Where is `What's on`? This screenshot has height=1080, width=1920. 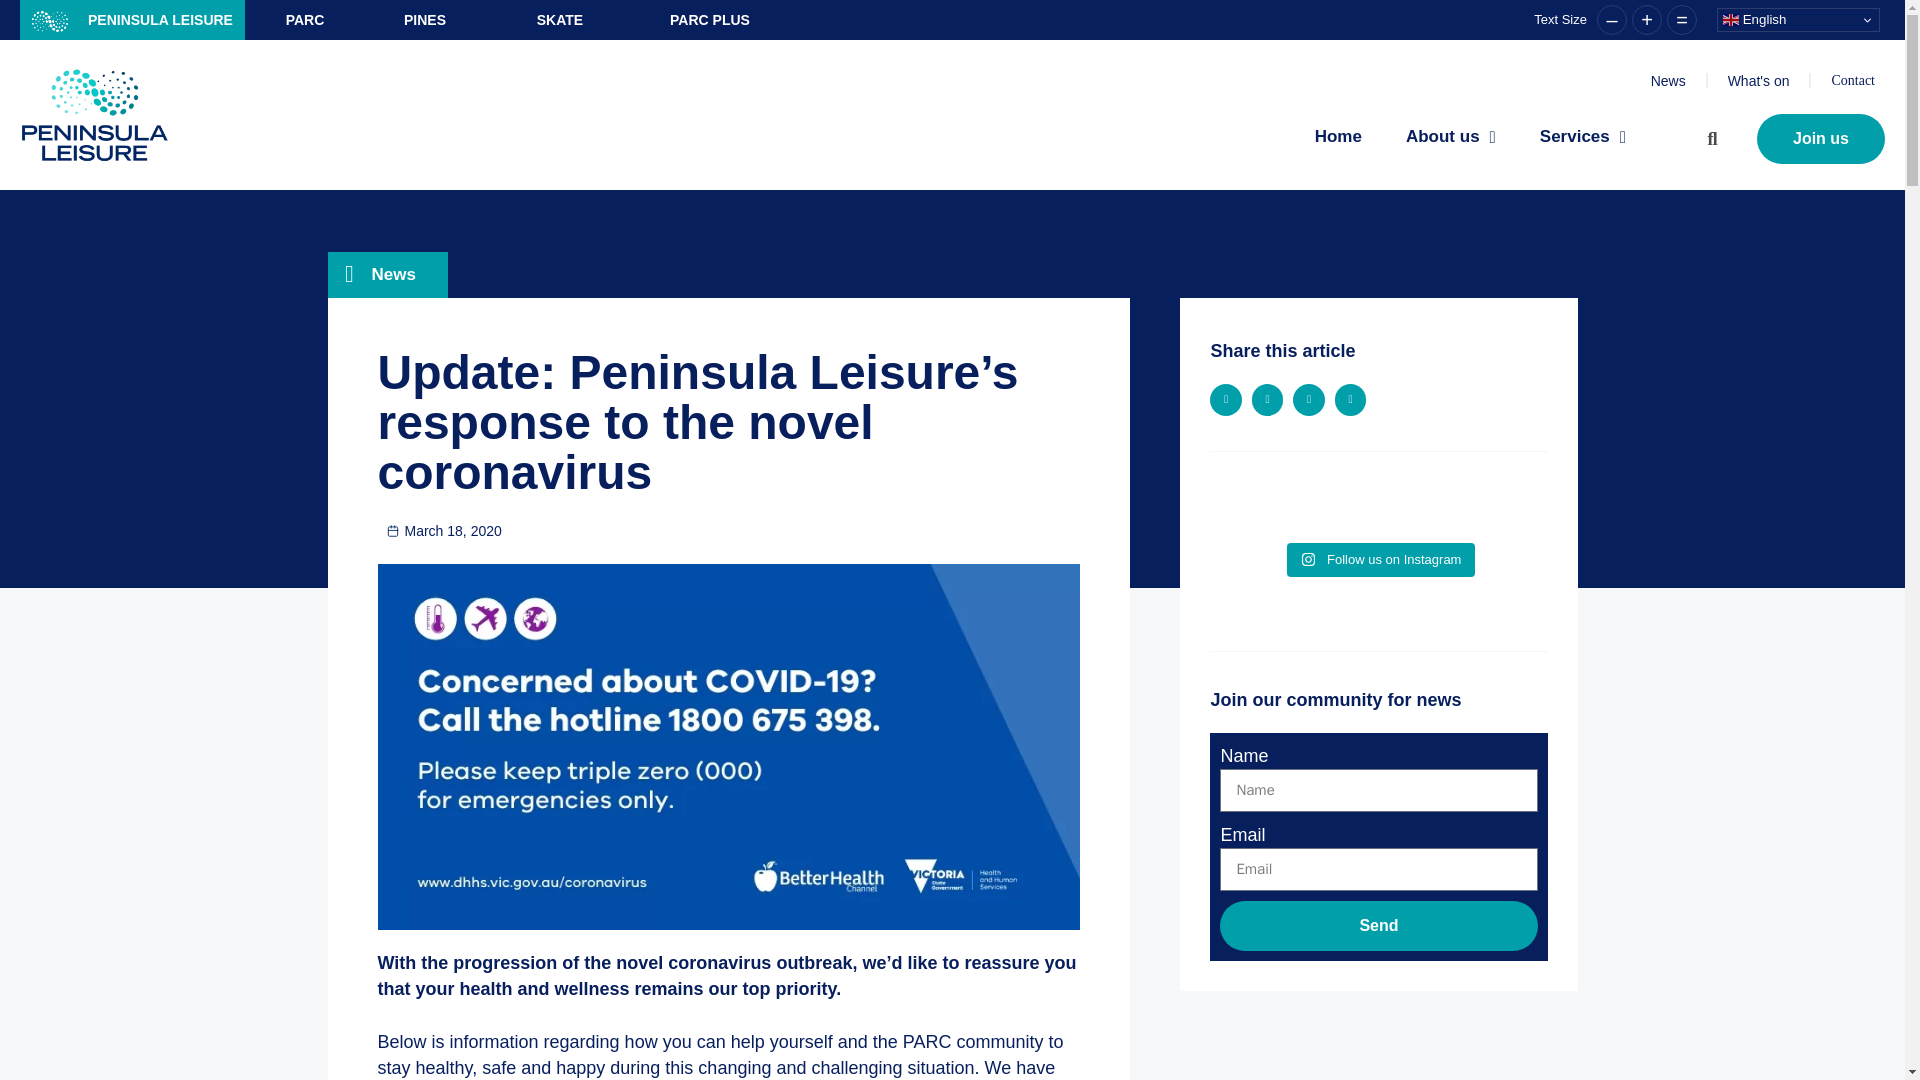 What's on is located at coordinates (1758, 80).